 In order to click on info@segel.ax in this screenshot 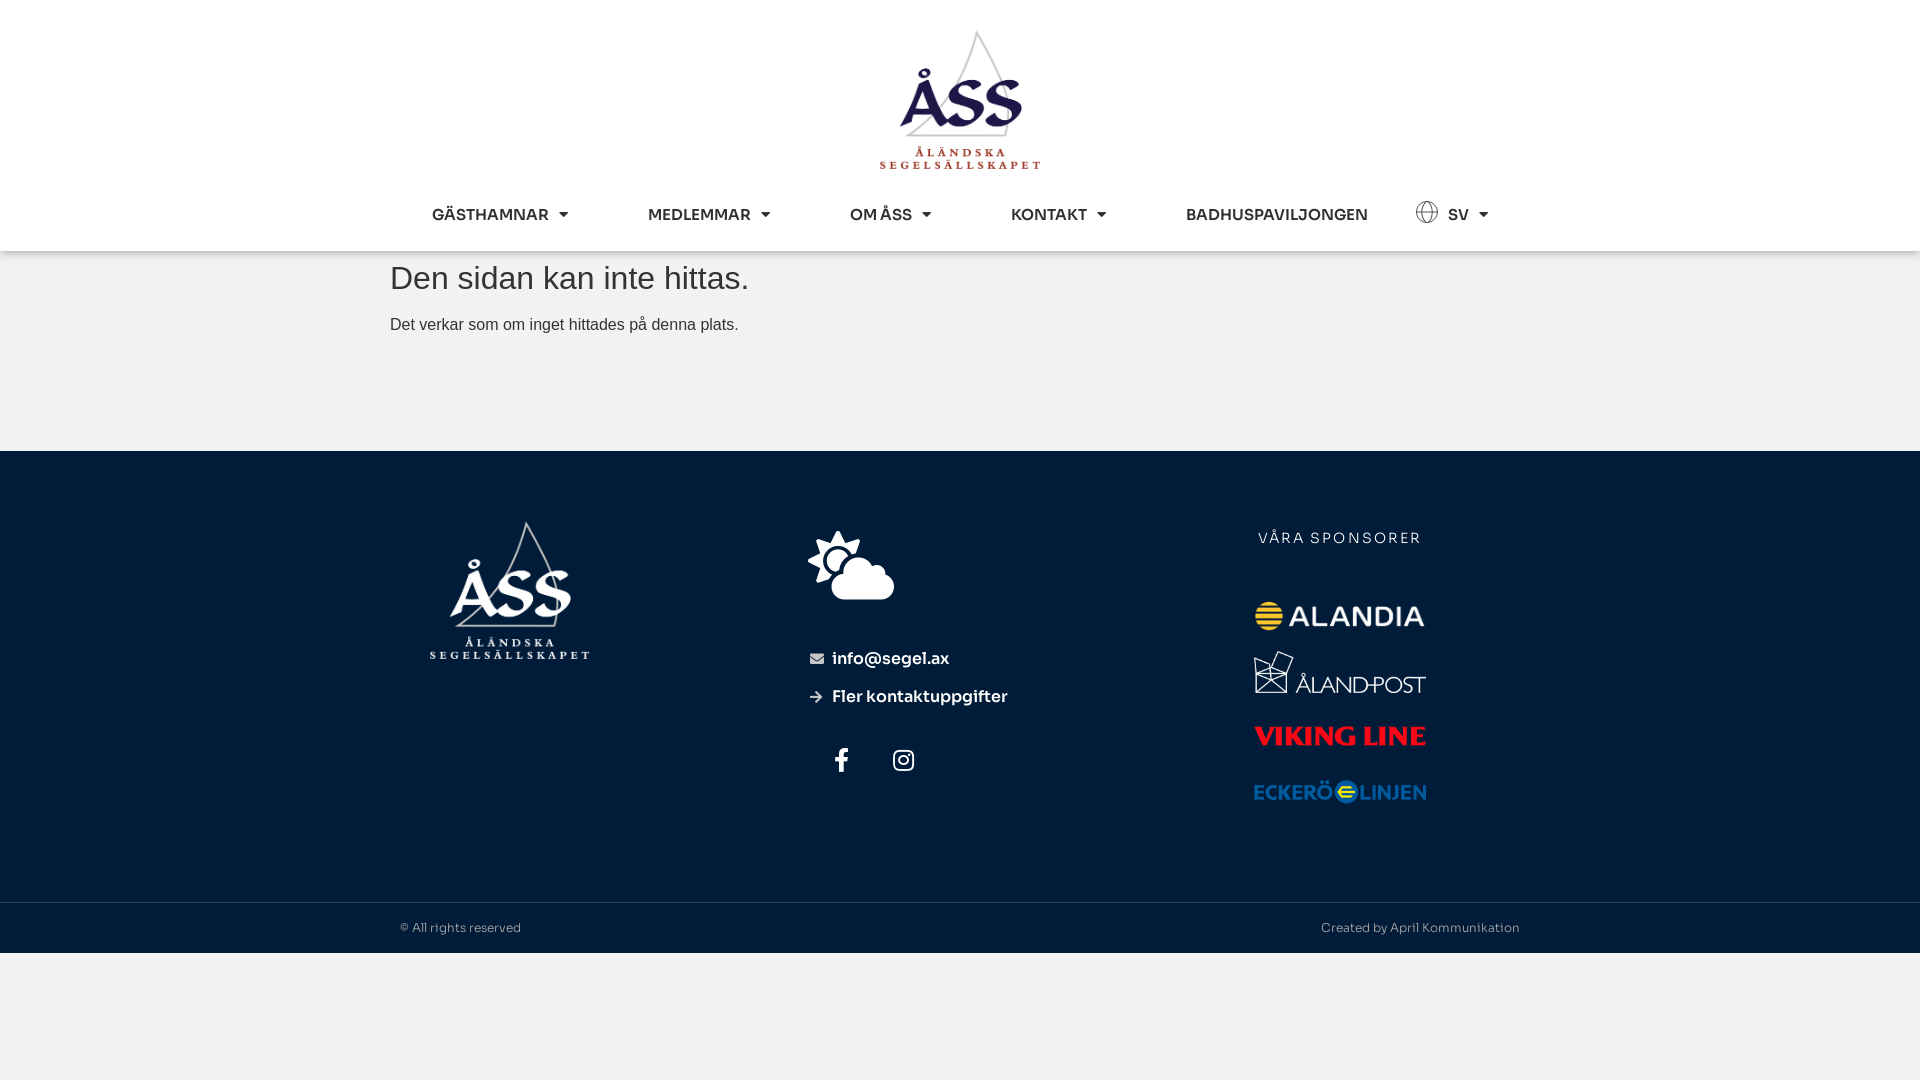, I will do `click(960, 659)`.